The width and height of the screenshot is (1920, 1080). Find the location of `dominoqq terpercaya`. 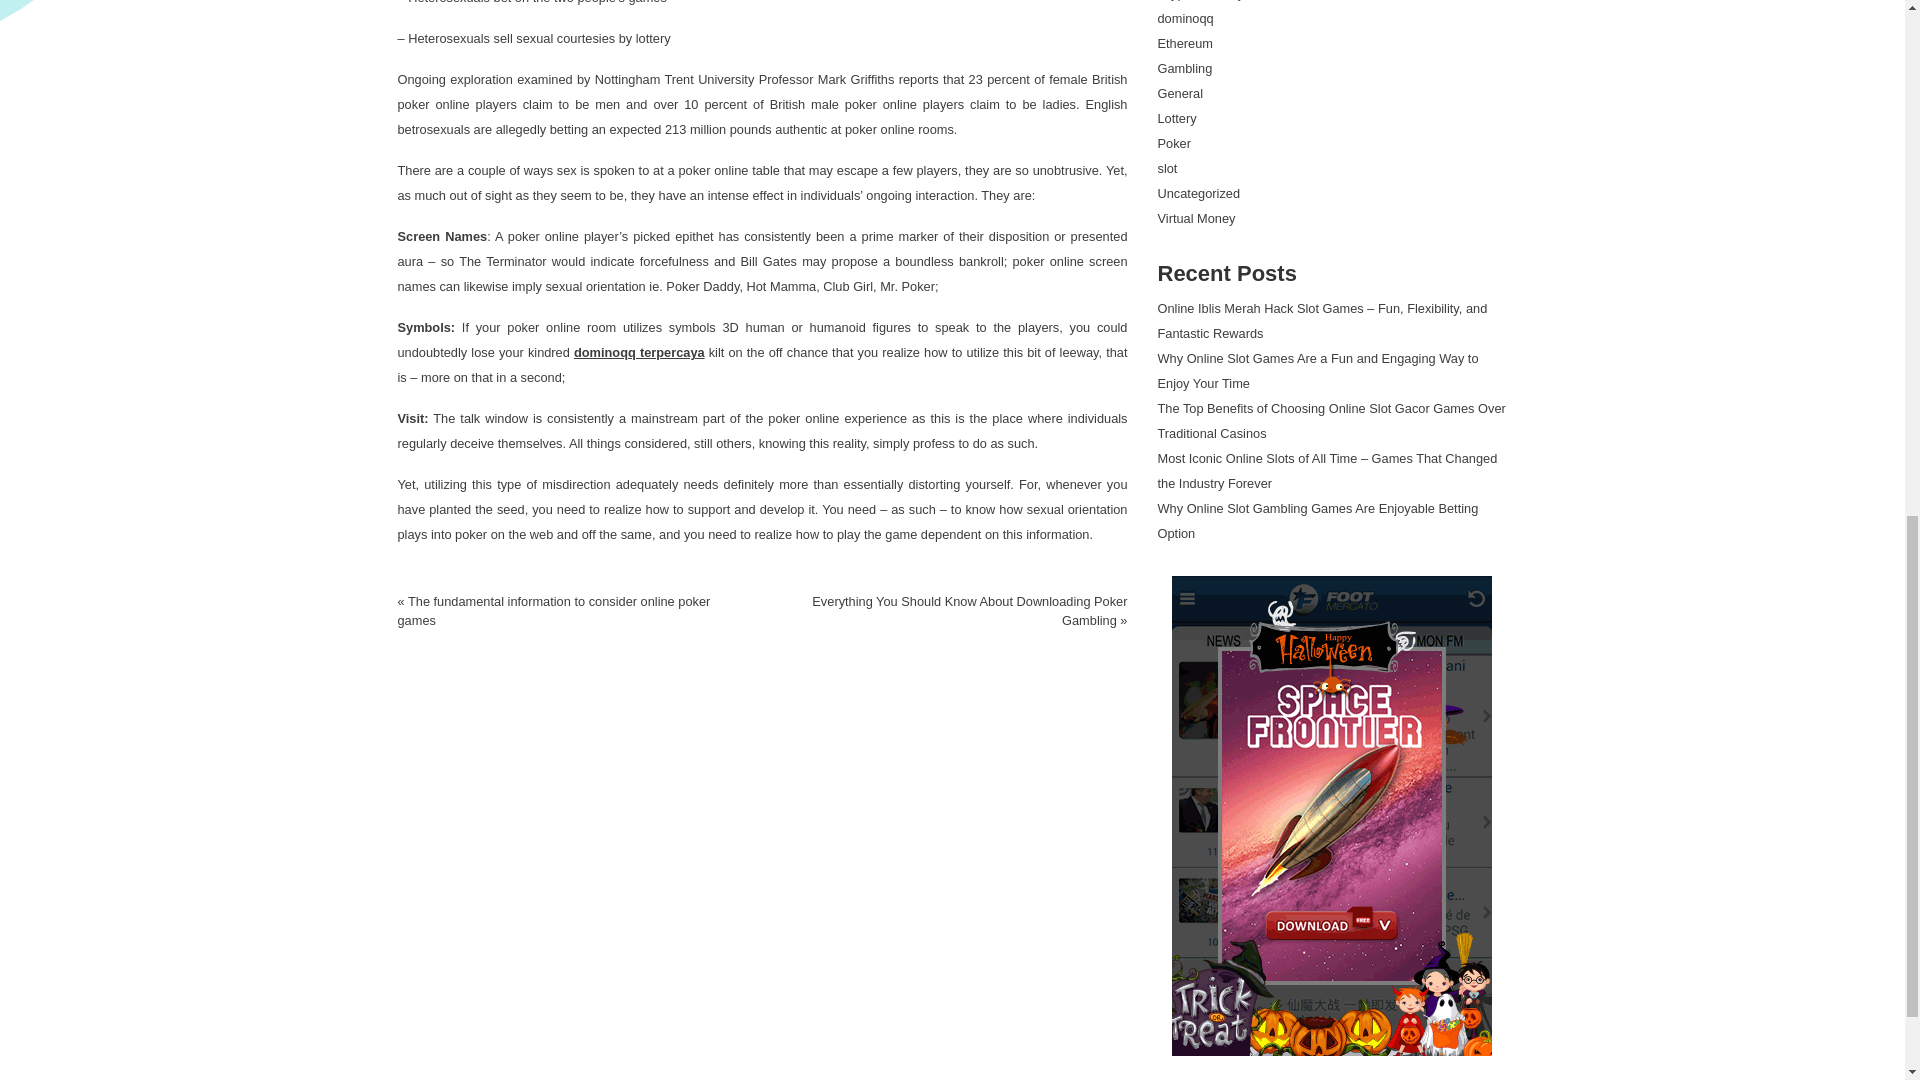

dominoqq terpercaya is located at coordinates (639, 352).